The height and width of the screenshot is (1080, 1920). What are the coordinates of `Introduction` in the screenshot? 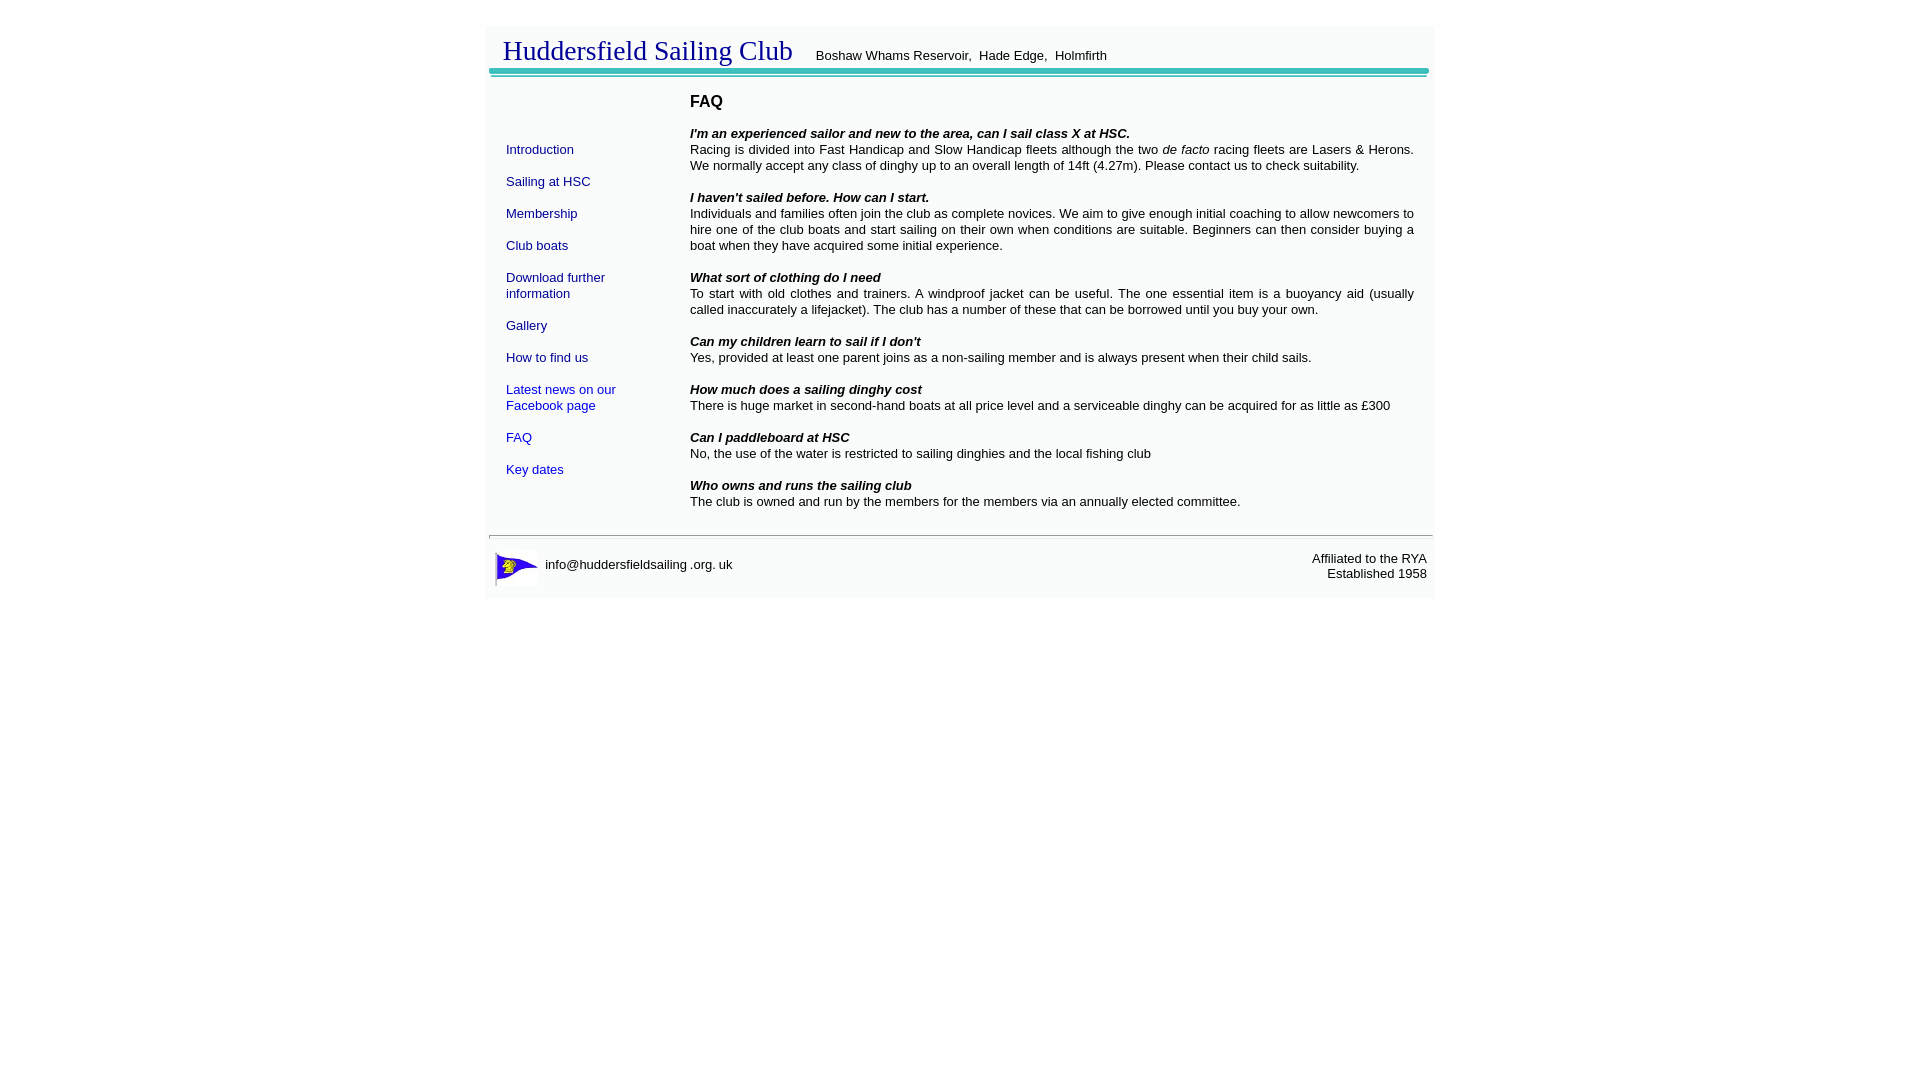 It's located at (540, 148).